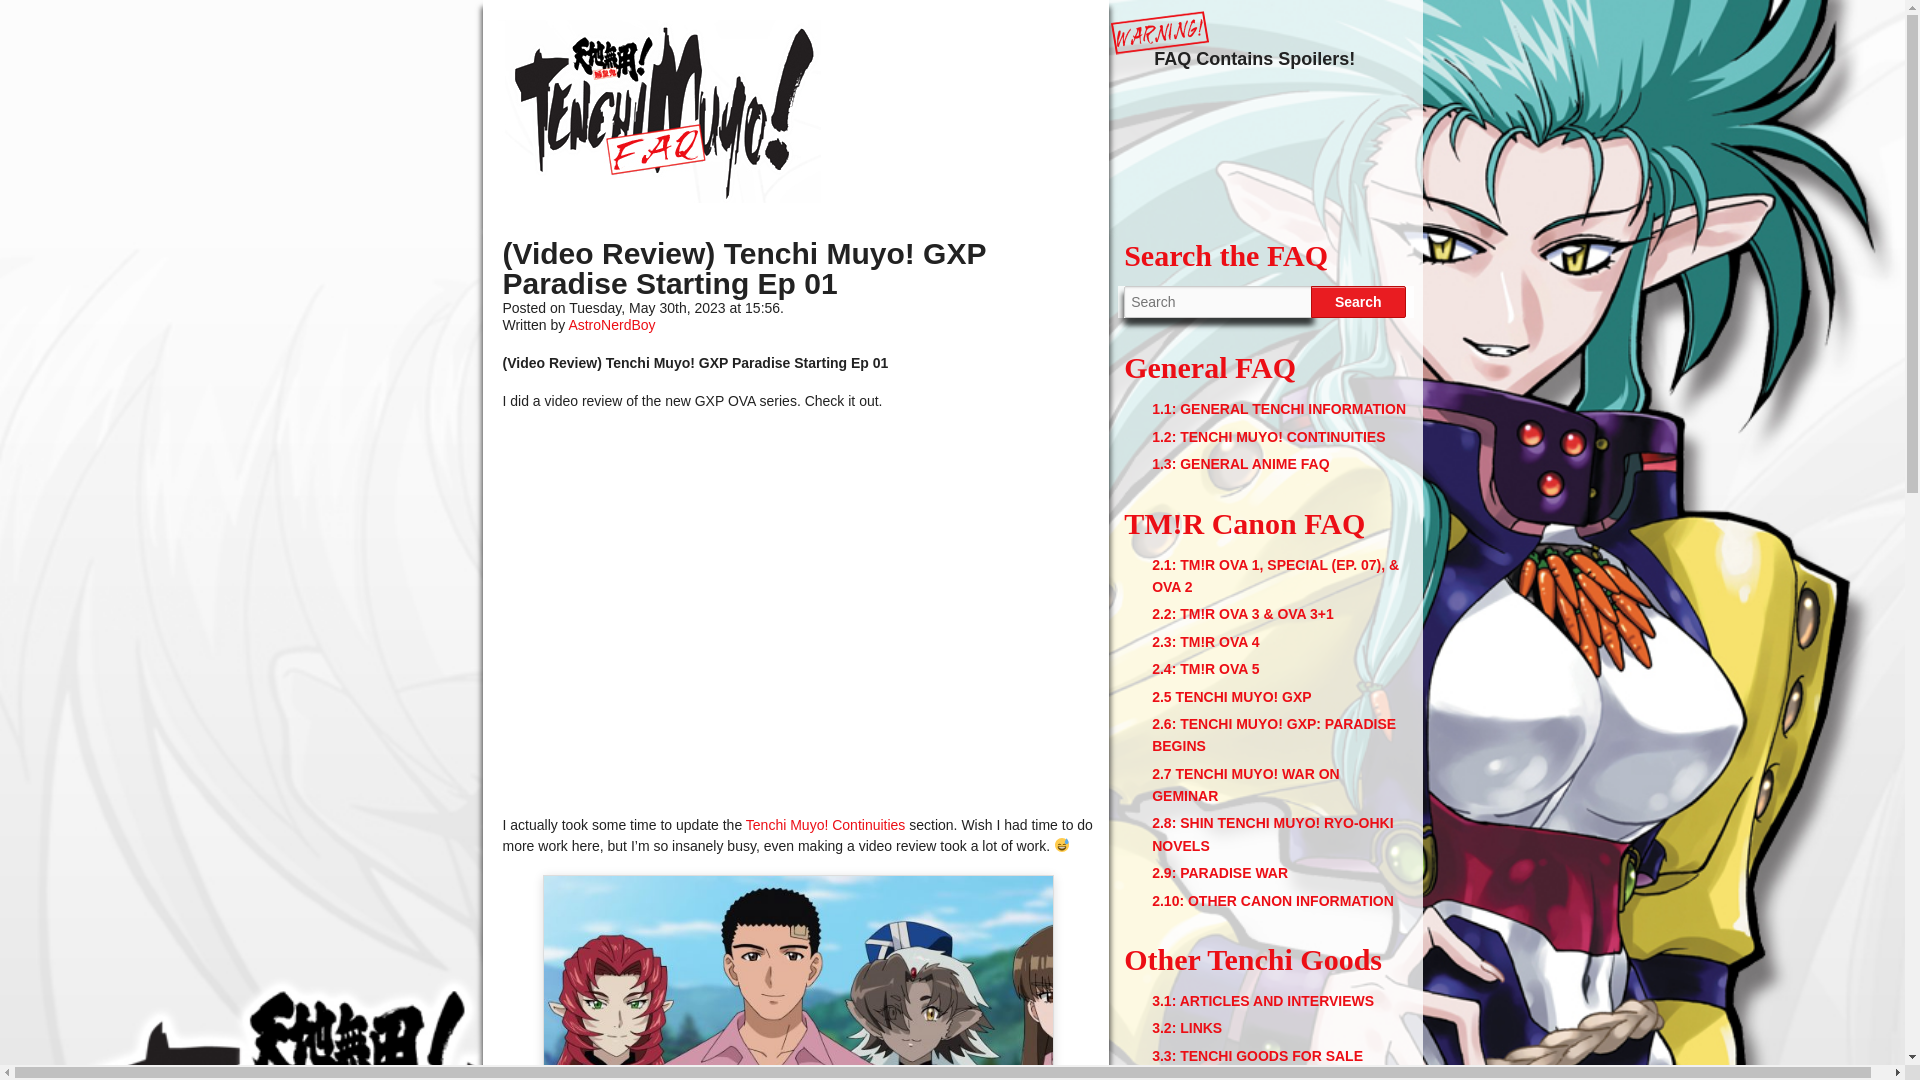 This screenshot has height=1080, width=1920. Describe the element at coordinates (1278, 408) in the screenshot. I see `1.1: GENERAL TENCHI INFORMATION` at that location.